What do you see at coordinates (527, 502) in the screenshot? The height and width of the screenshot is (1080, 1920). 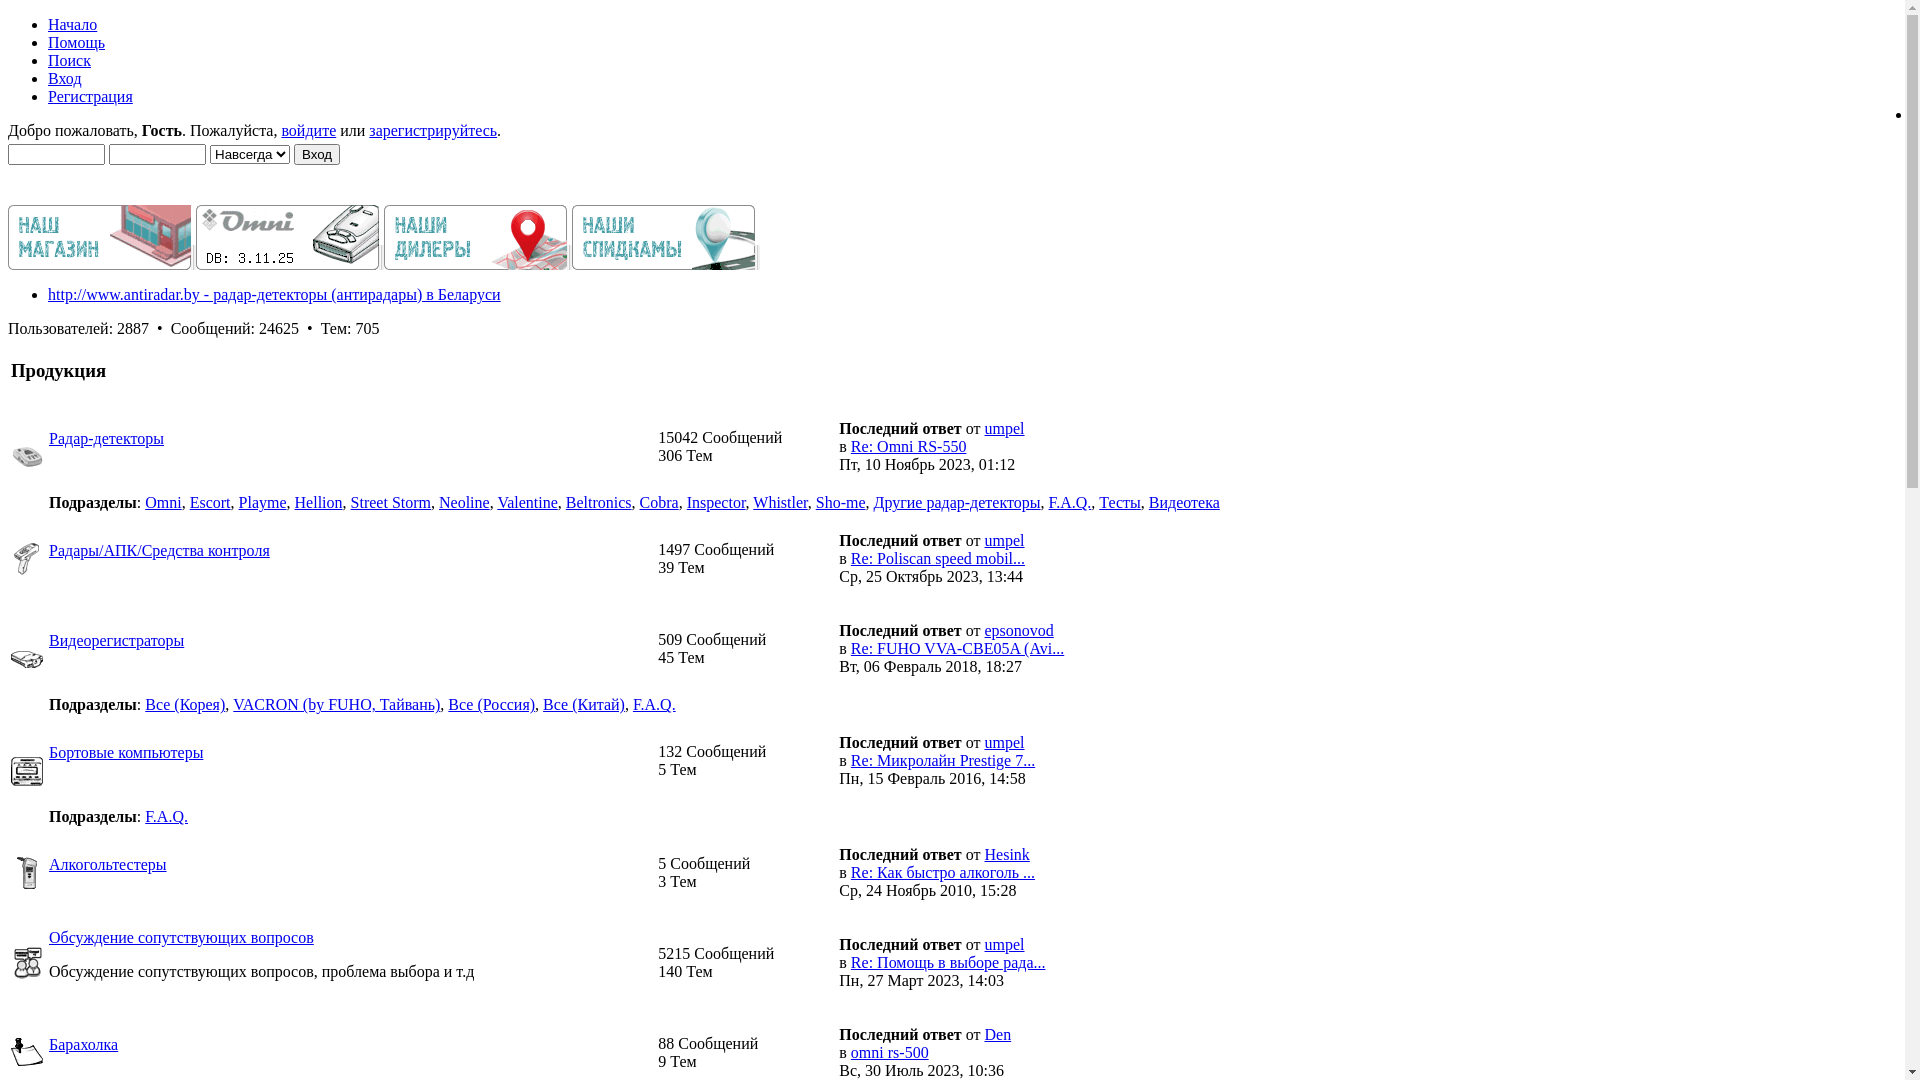 I see `Valentine` at bounding box center [527, 502].